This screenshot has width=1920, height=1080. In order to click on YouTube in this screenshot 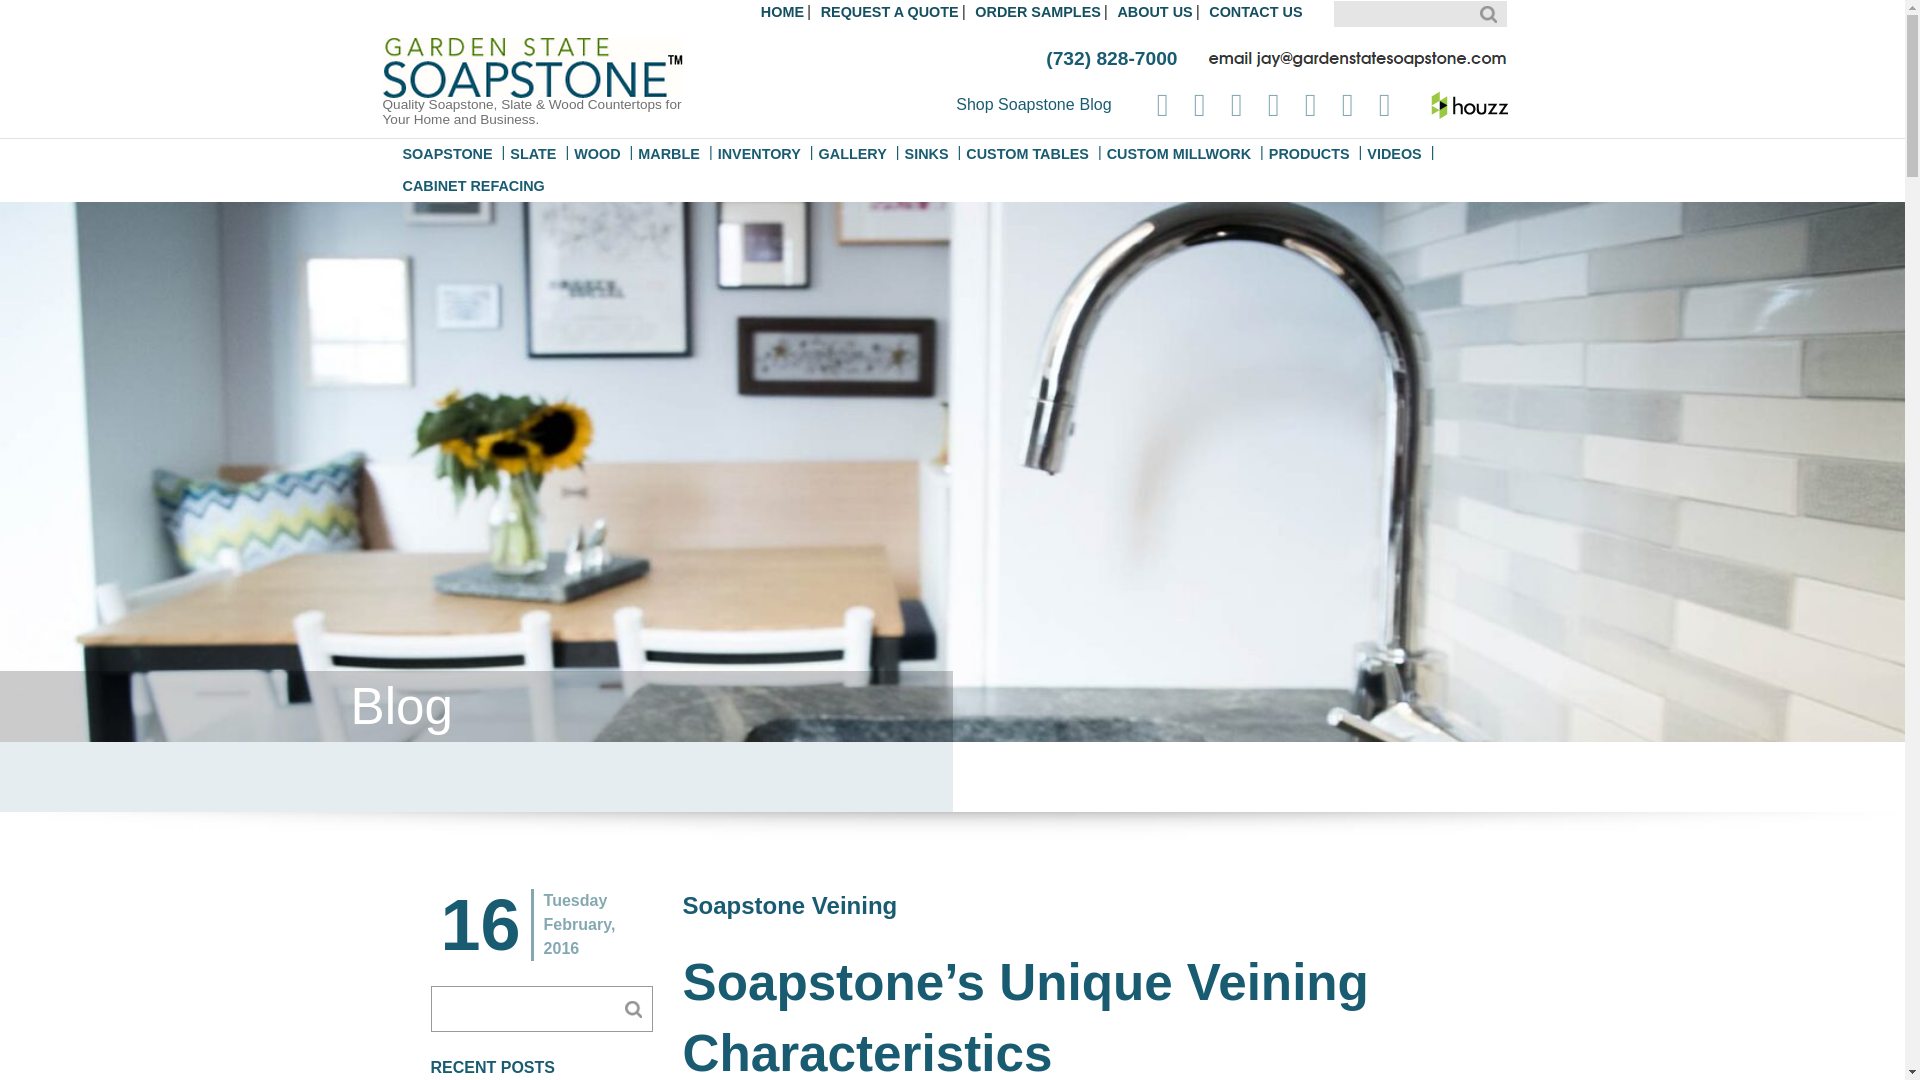, I will do `click(1384, 104)`.